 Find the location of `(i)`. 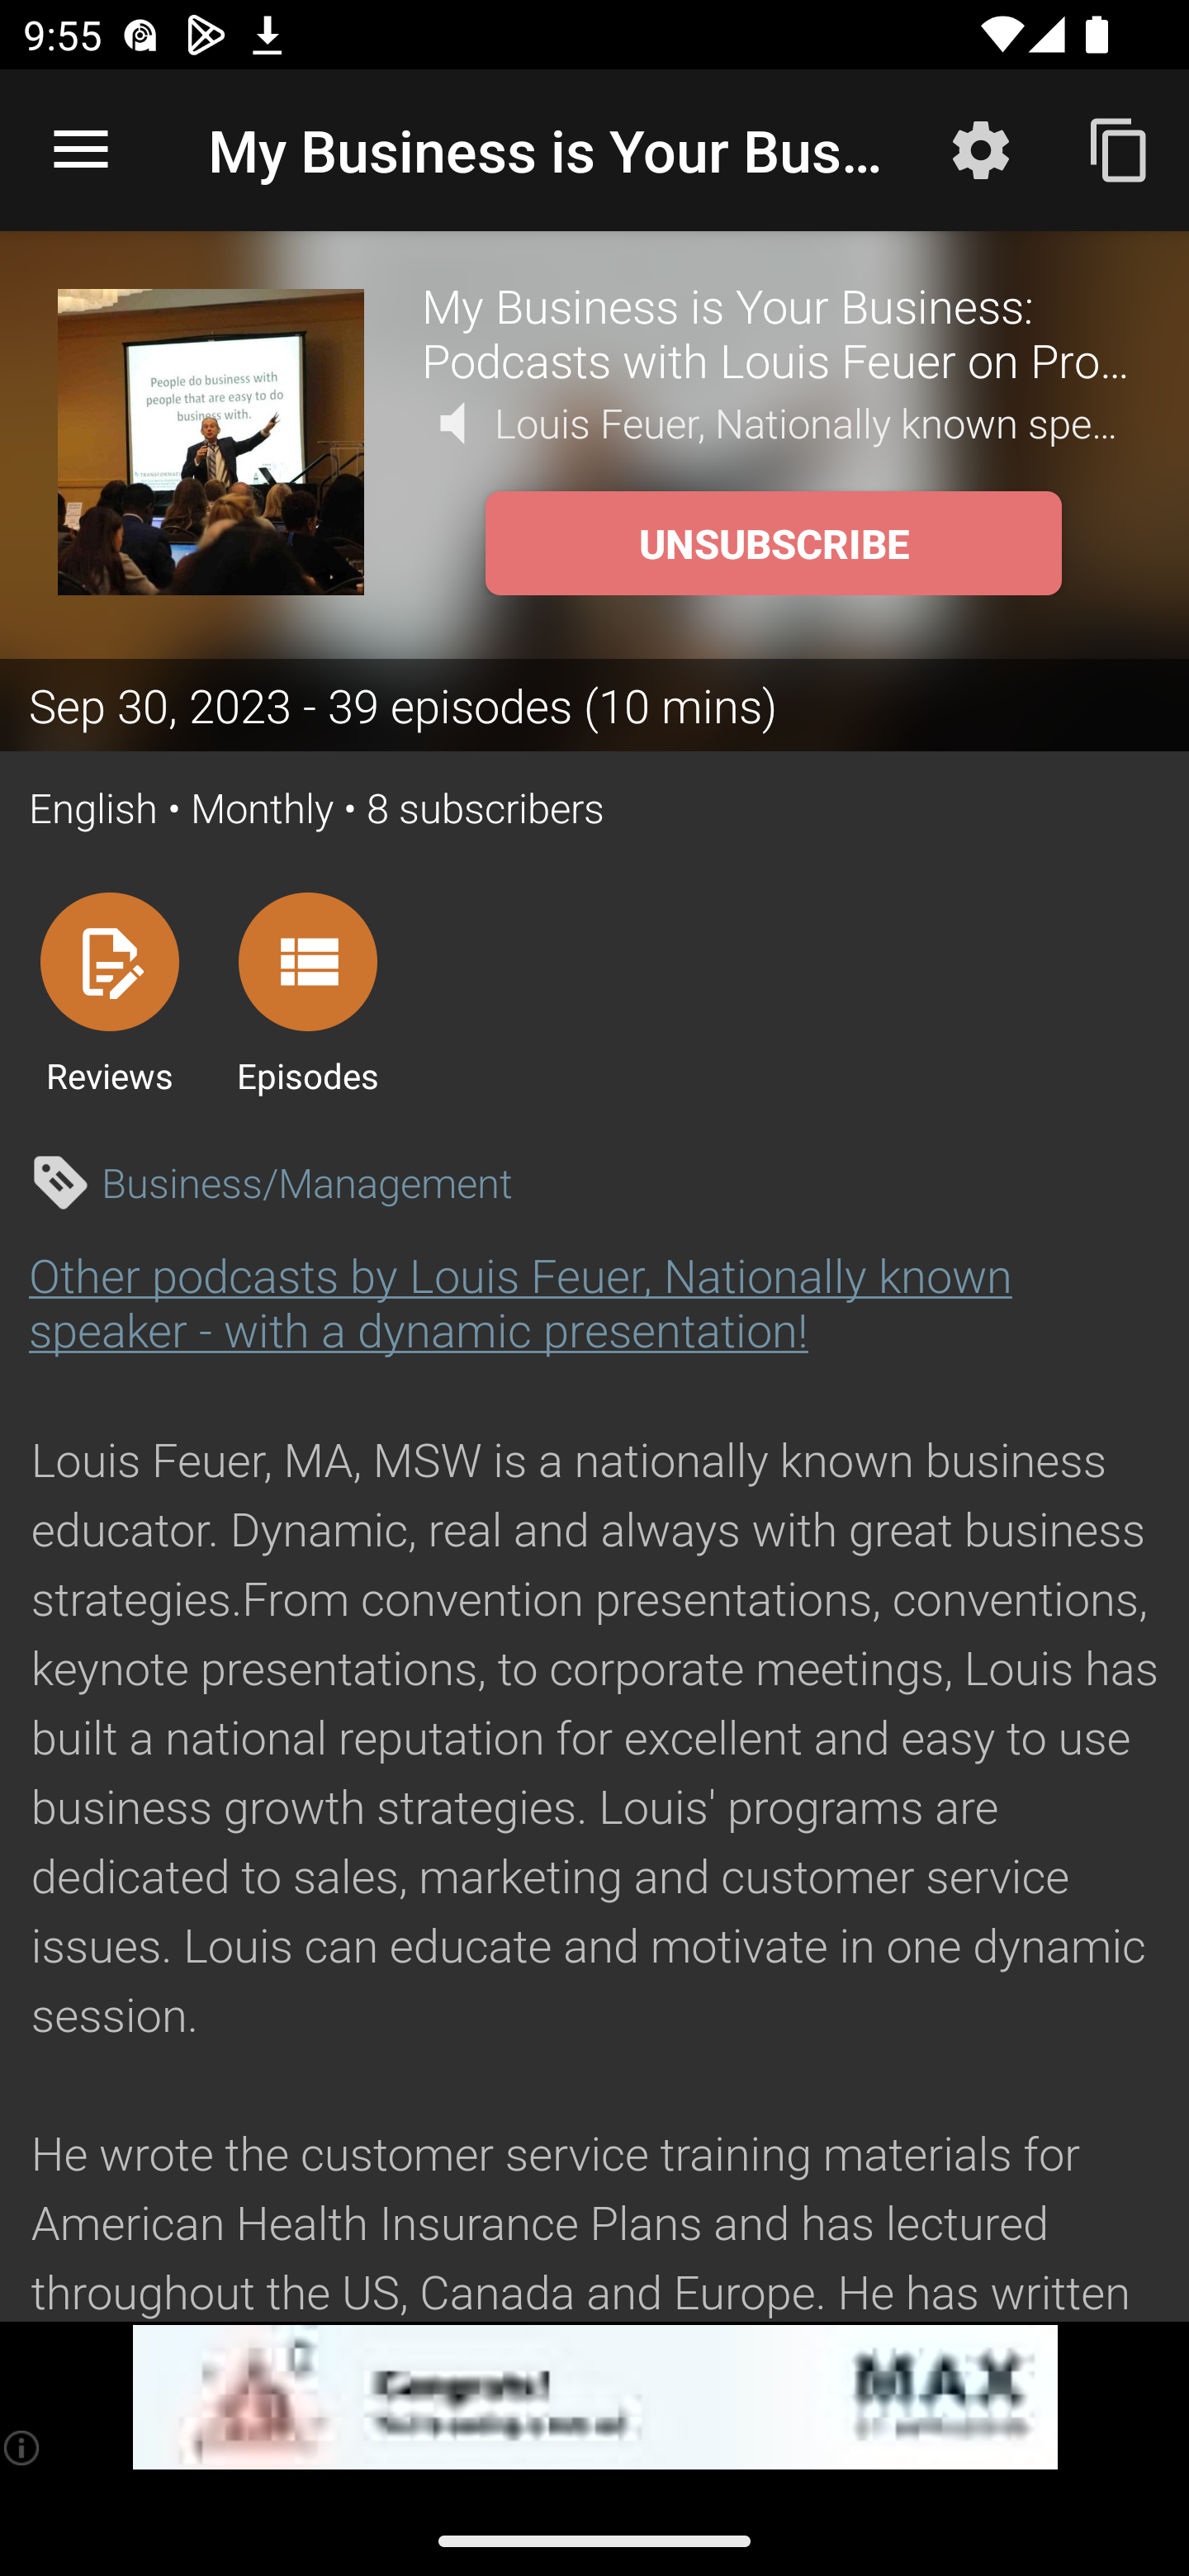

(i) is located at coordinates (23, 2447).